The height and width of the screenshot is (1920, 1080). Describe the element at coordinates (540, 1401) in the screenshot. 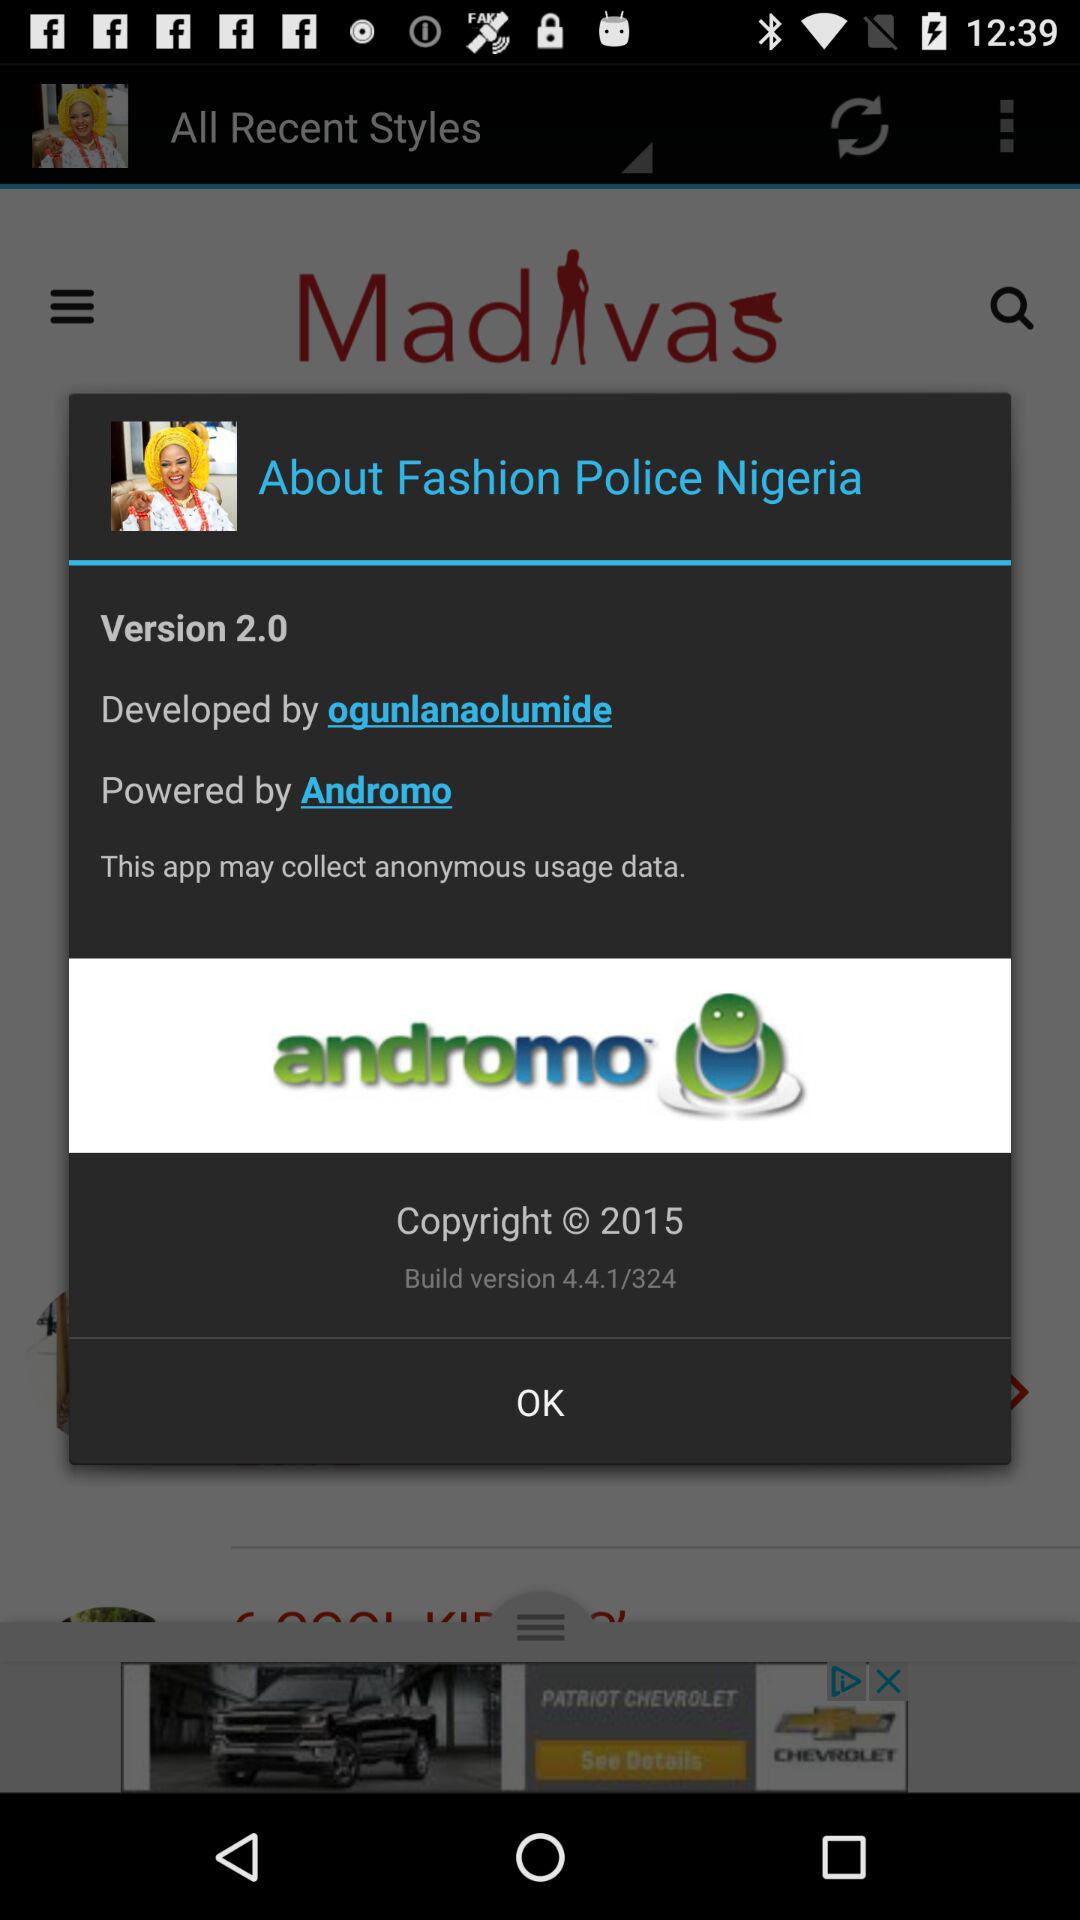

I see `swipe until ok item` at that location.